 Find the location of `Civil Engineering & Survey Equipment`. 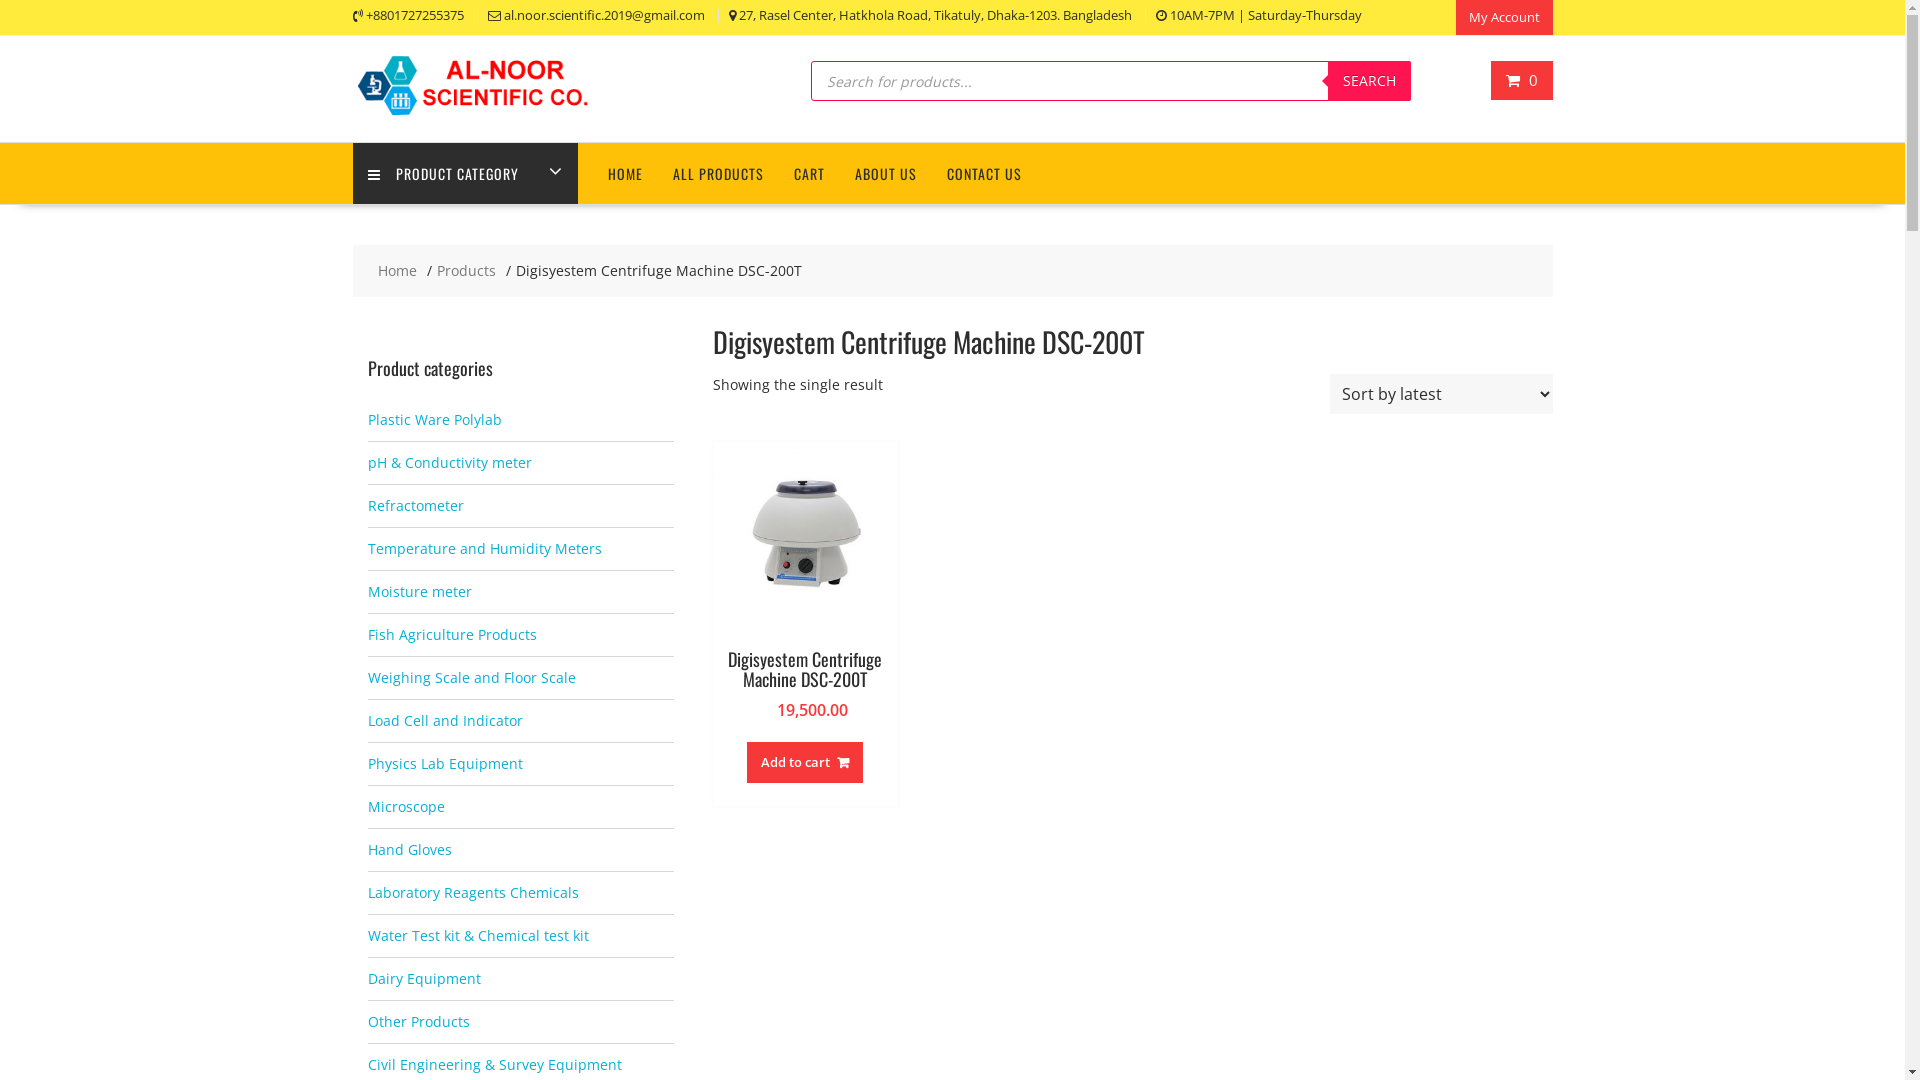

Civil Engineering & Survey Equipment is located at coordinates (495, 1064).